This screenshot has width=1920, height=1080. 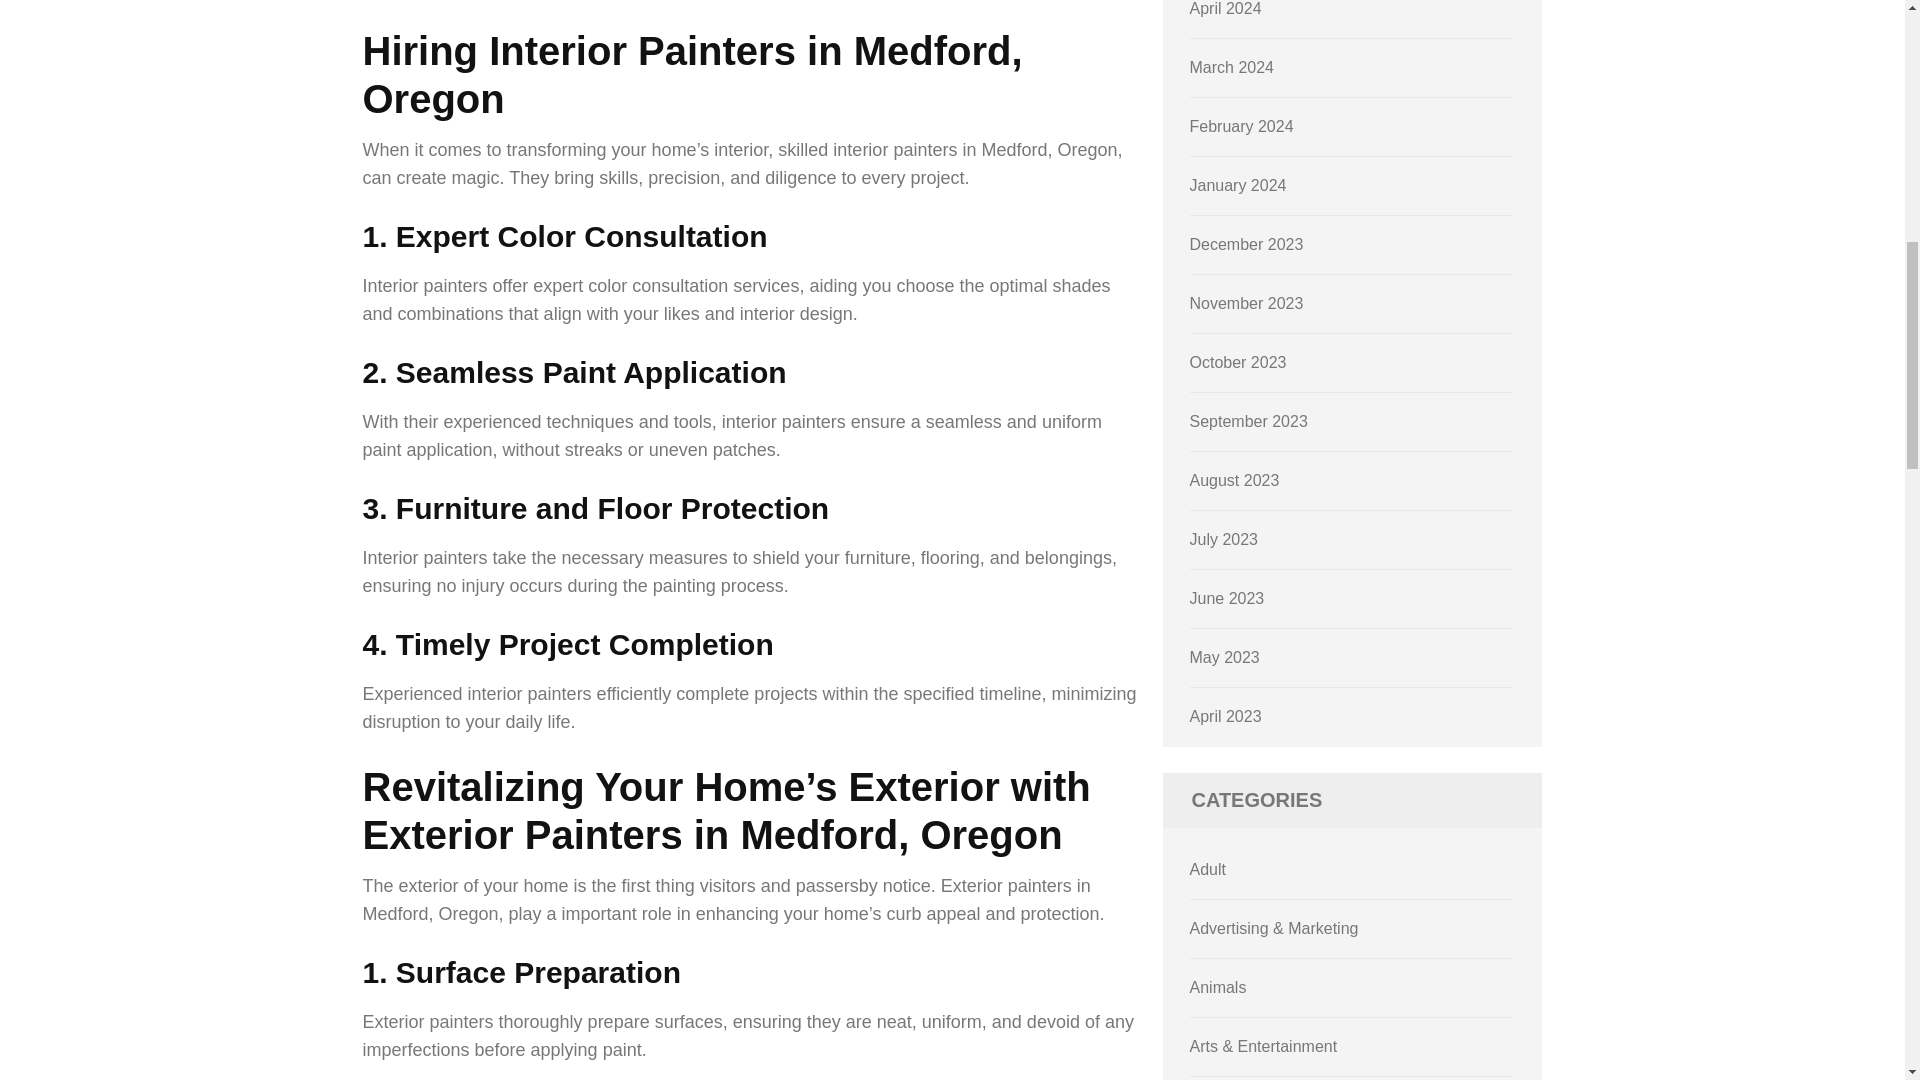 I want to click on March 2024, so click(x=1232, y=67).